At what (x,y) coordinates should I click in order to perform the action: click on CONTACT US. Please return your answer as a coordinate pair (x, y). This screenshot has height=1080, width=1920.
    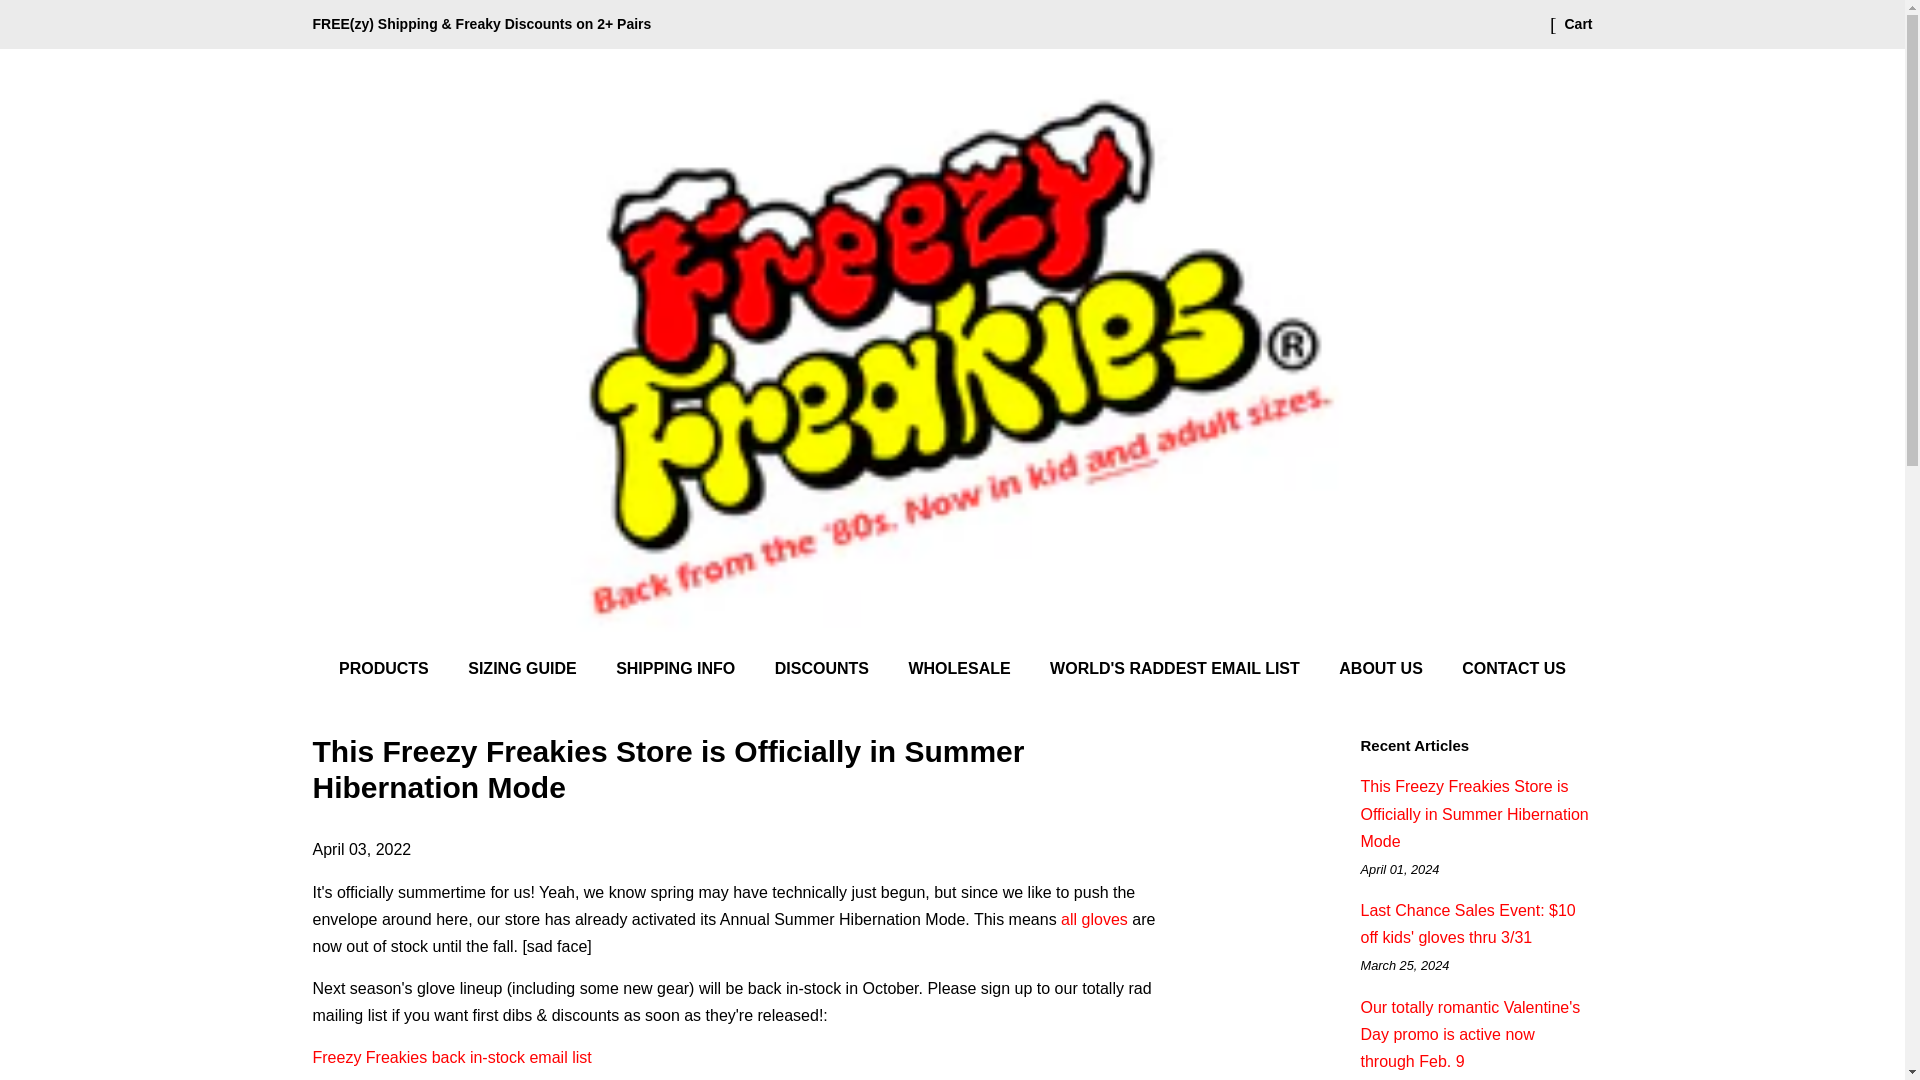
    Looking at the image, I should click on (1506, 668).